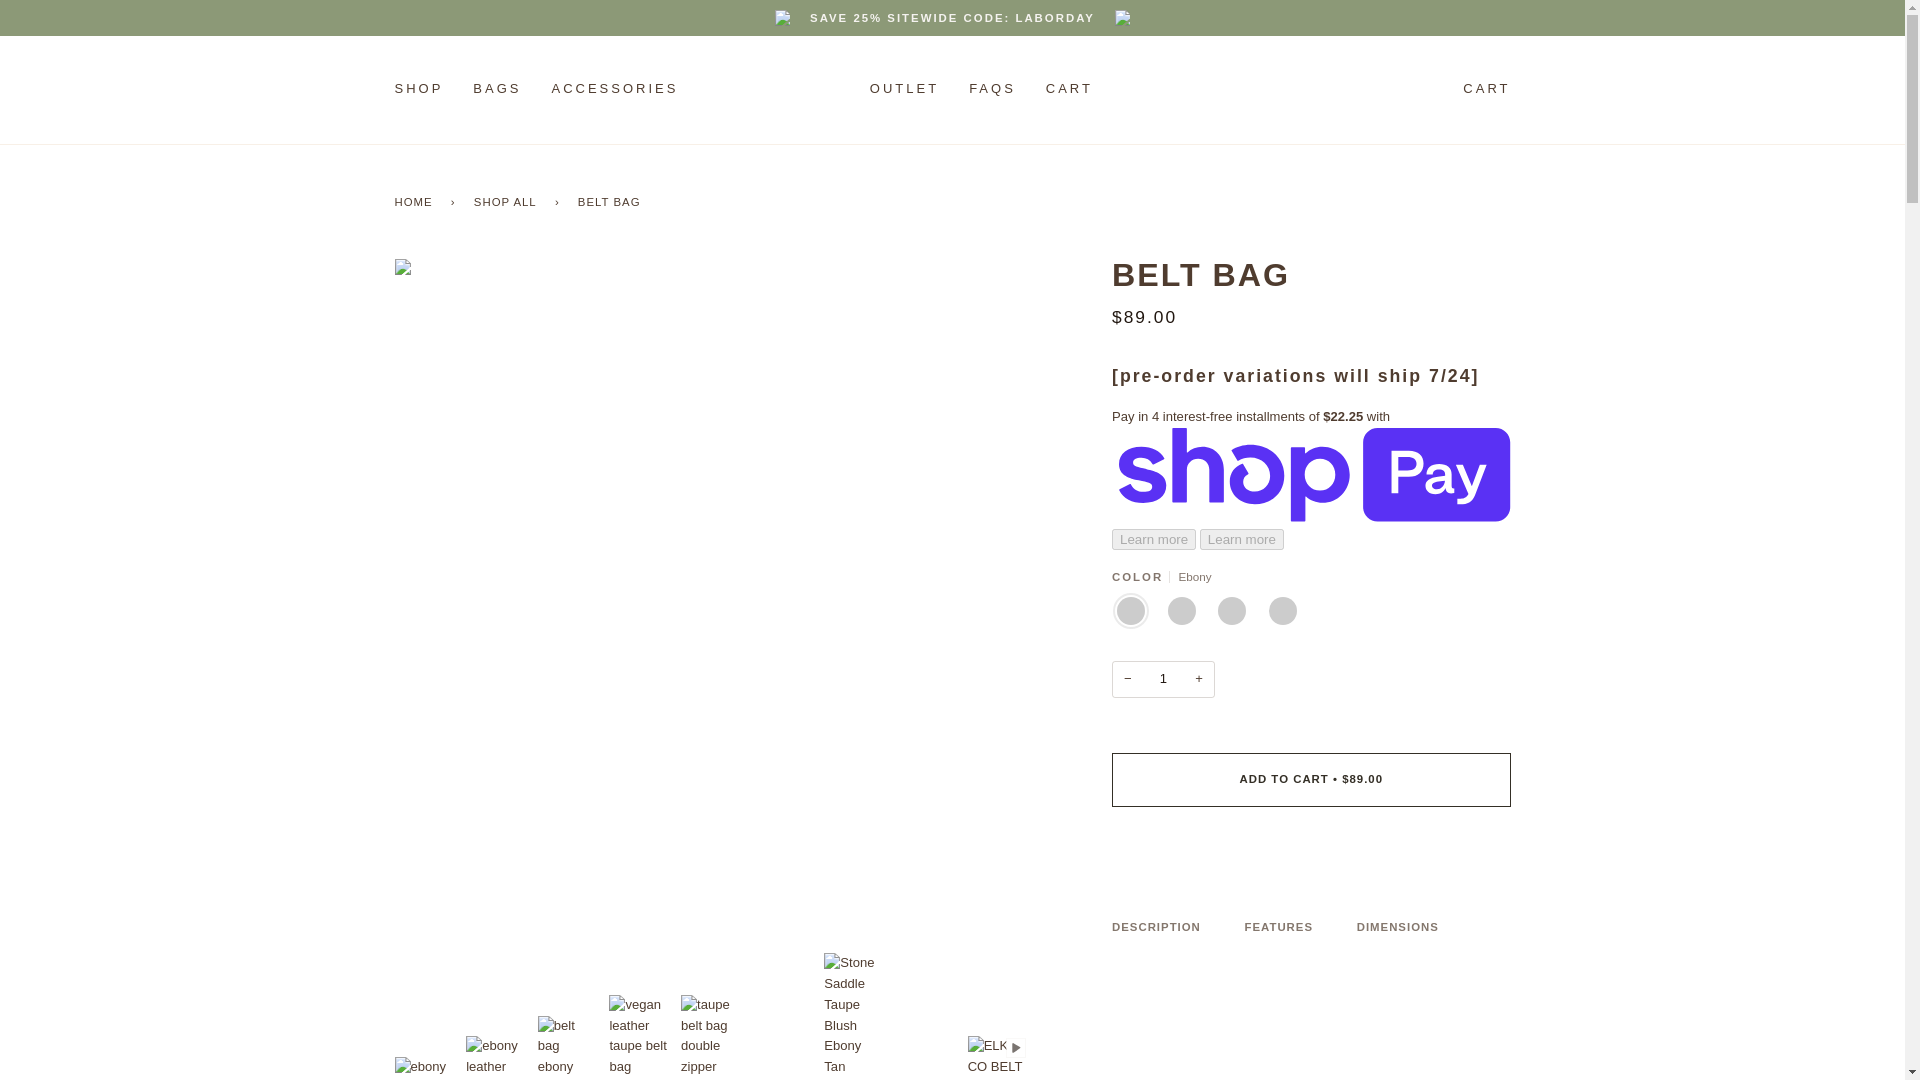 This screenshot has width=1920, height=1080. I want to click on SHOP ALL, so click(508, 201).